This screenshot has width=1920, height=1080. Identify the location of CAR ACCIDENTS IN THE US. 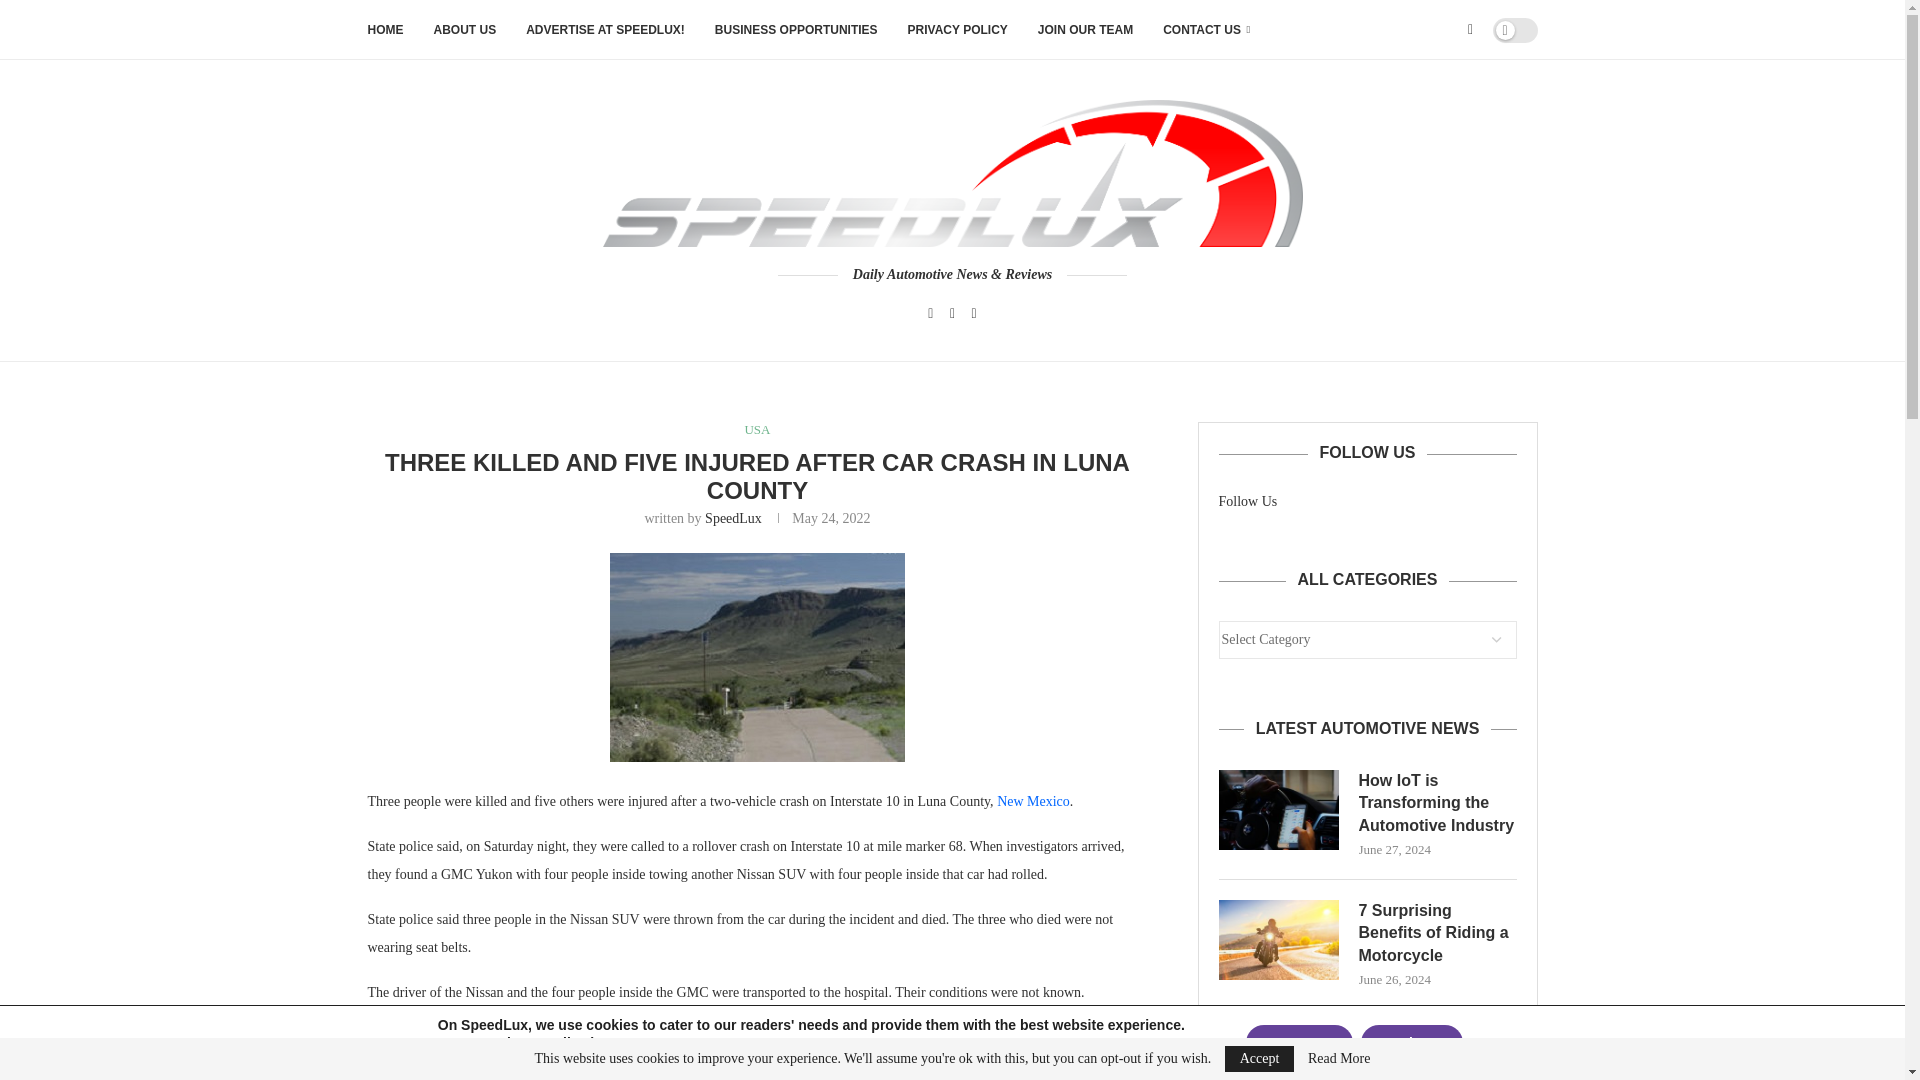
(610, 1068).